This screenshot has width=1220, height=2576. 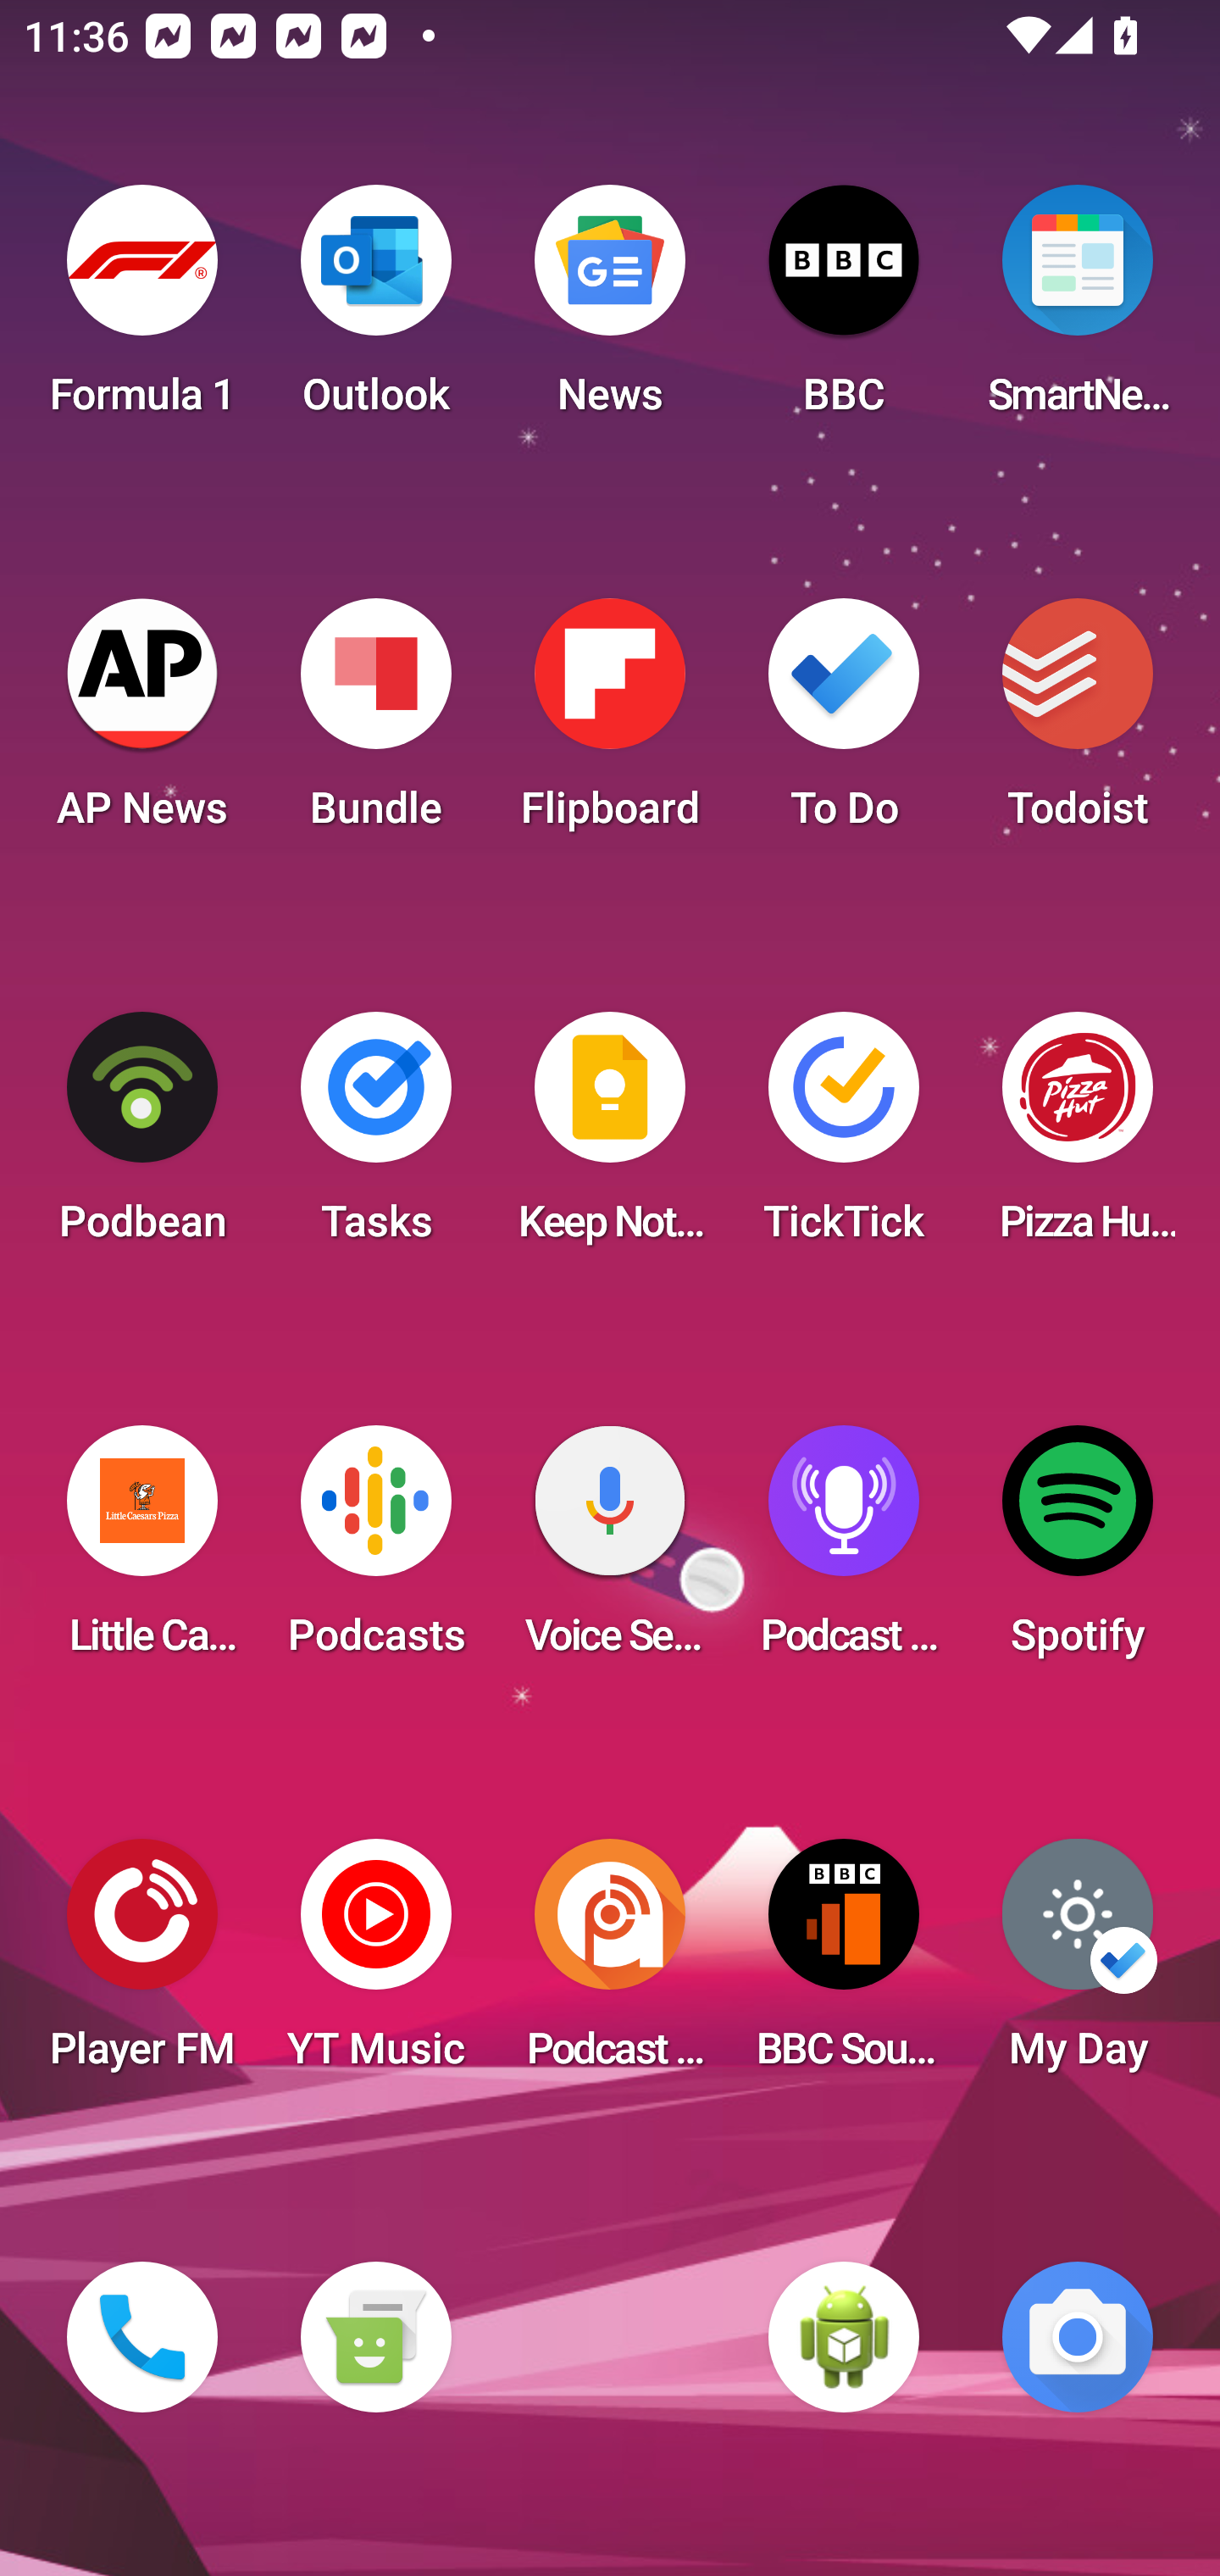 What do you see at coordinates (610, 1964) in the screenshot?
I see `Podcast Addict` at bounding box center [610, 1964].